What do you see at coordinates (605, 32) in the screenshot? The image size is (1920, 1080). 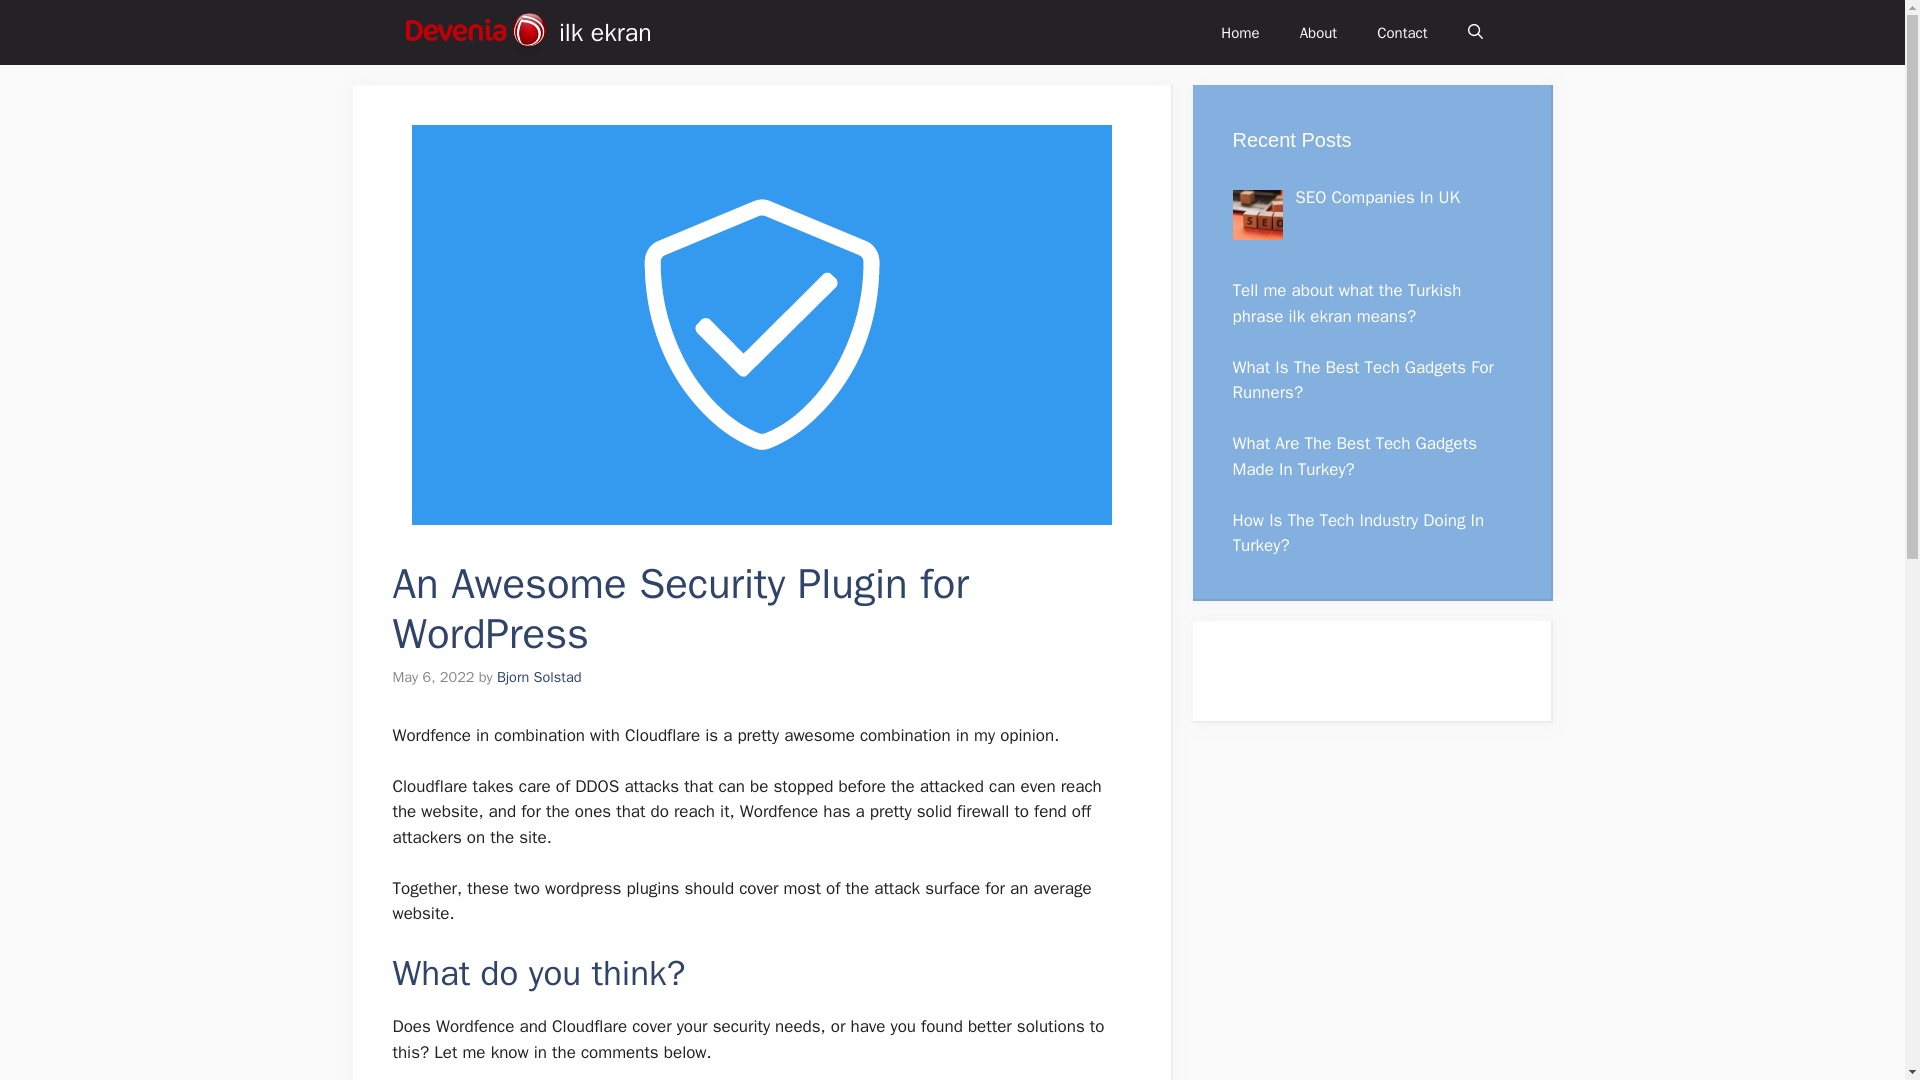 I see `ilk ekran` at bounding box center [605, 32].